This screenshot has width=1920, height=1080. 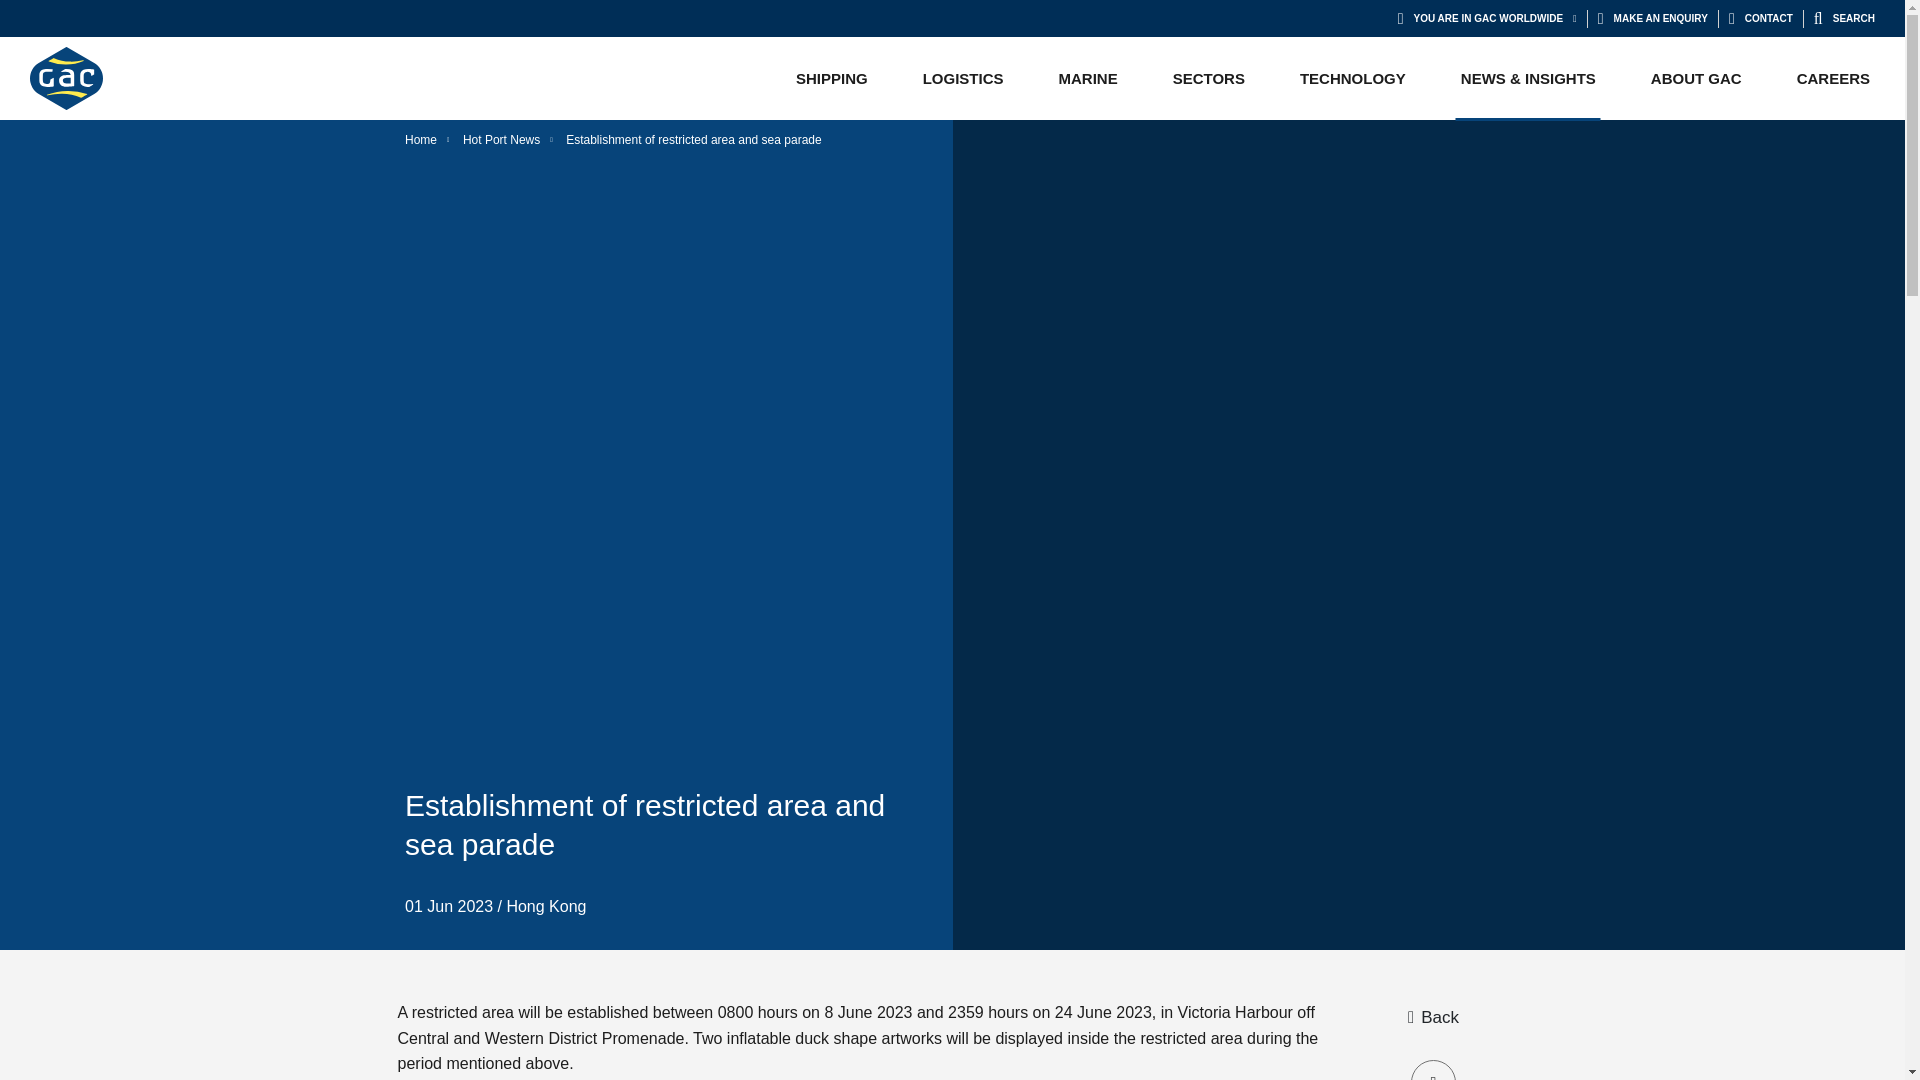 What do you see at coordinates (832, 78) in the screenshot?
I see `SHIPPING` at bounding box center [832, 78].